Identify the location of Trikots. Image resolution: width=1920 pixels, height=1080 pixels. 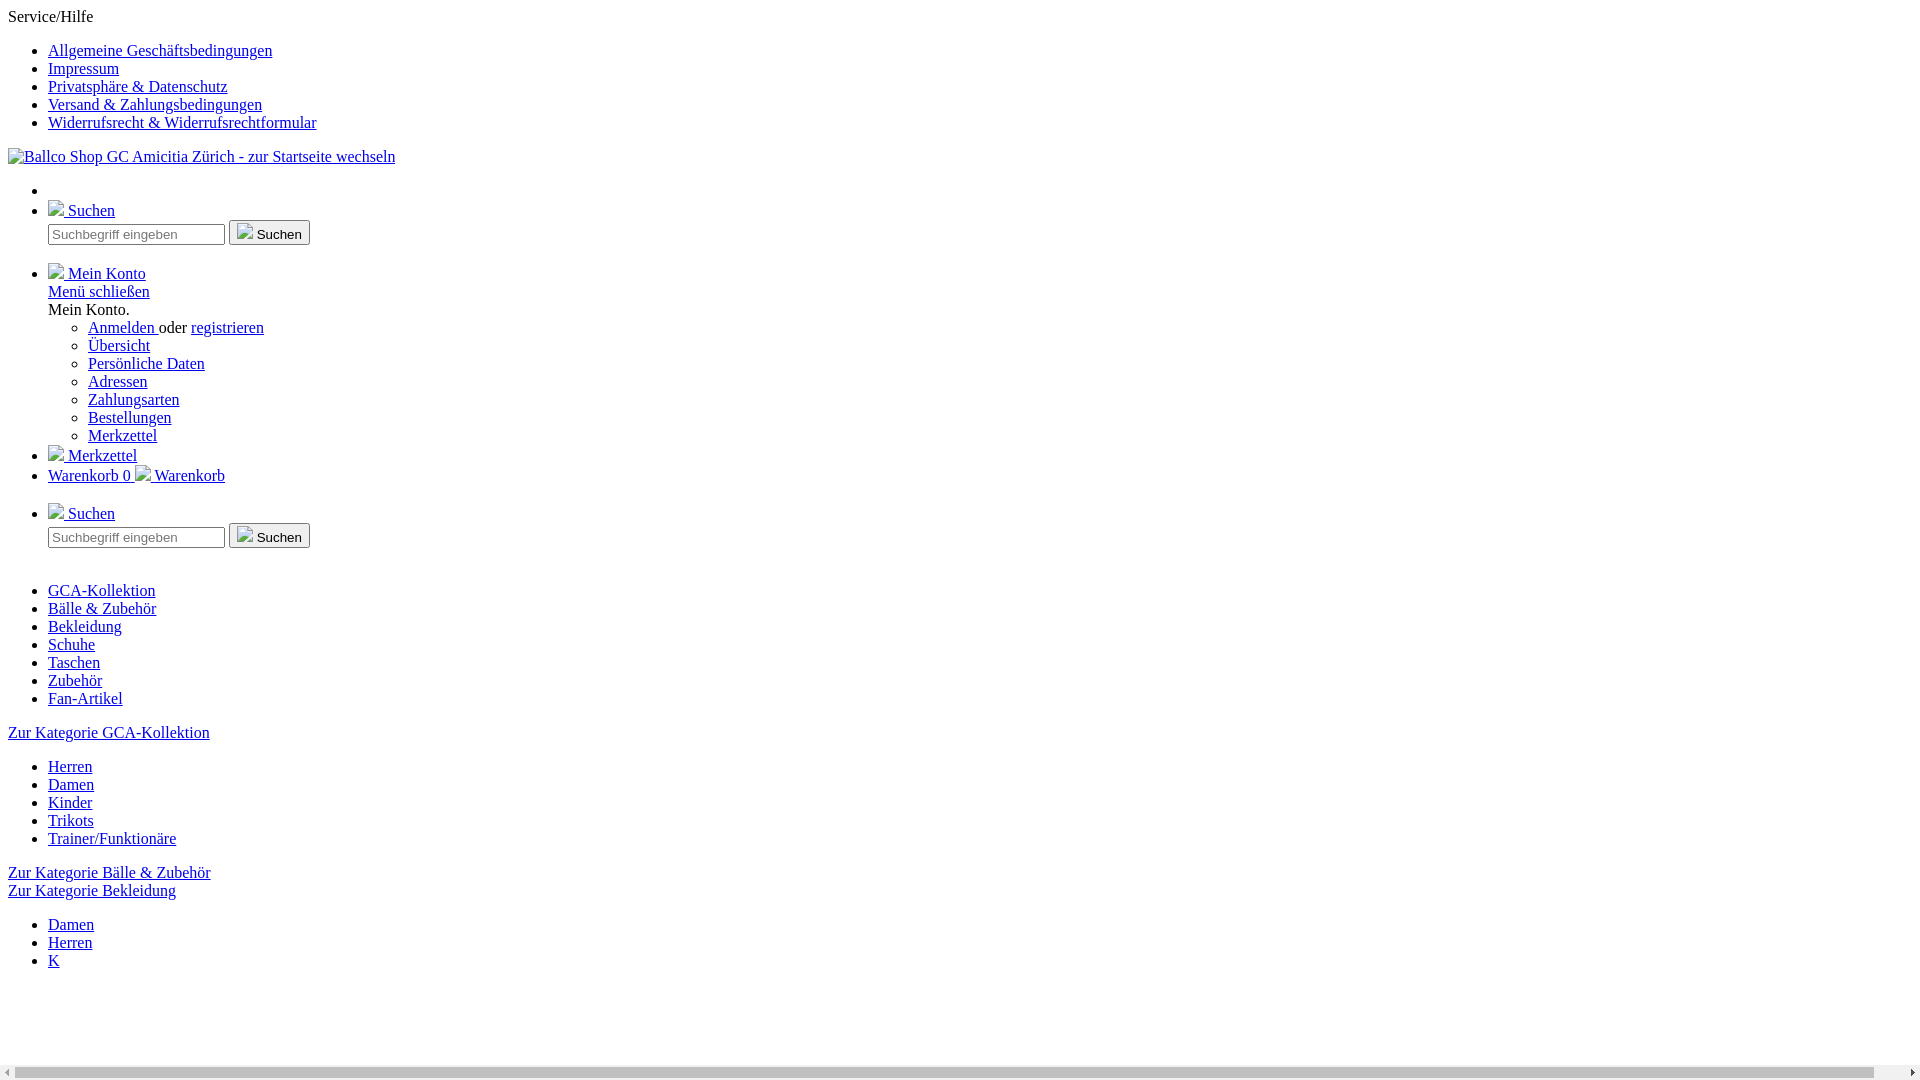
(71, 820).